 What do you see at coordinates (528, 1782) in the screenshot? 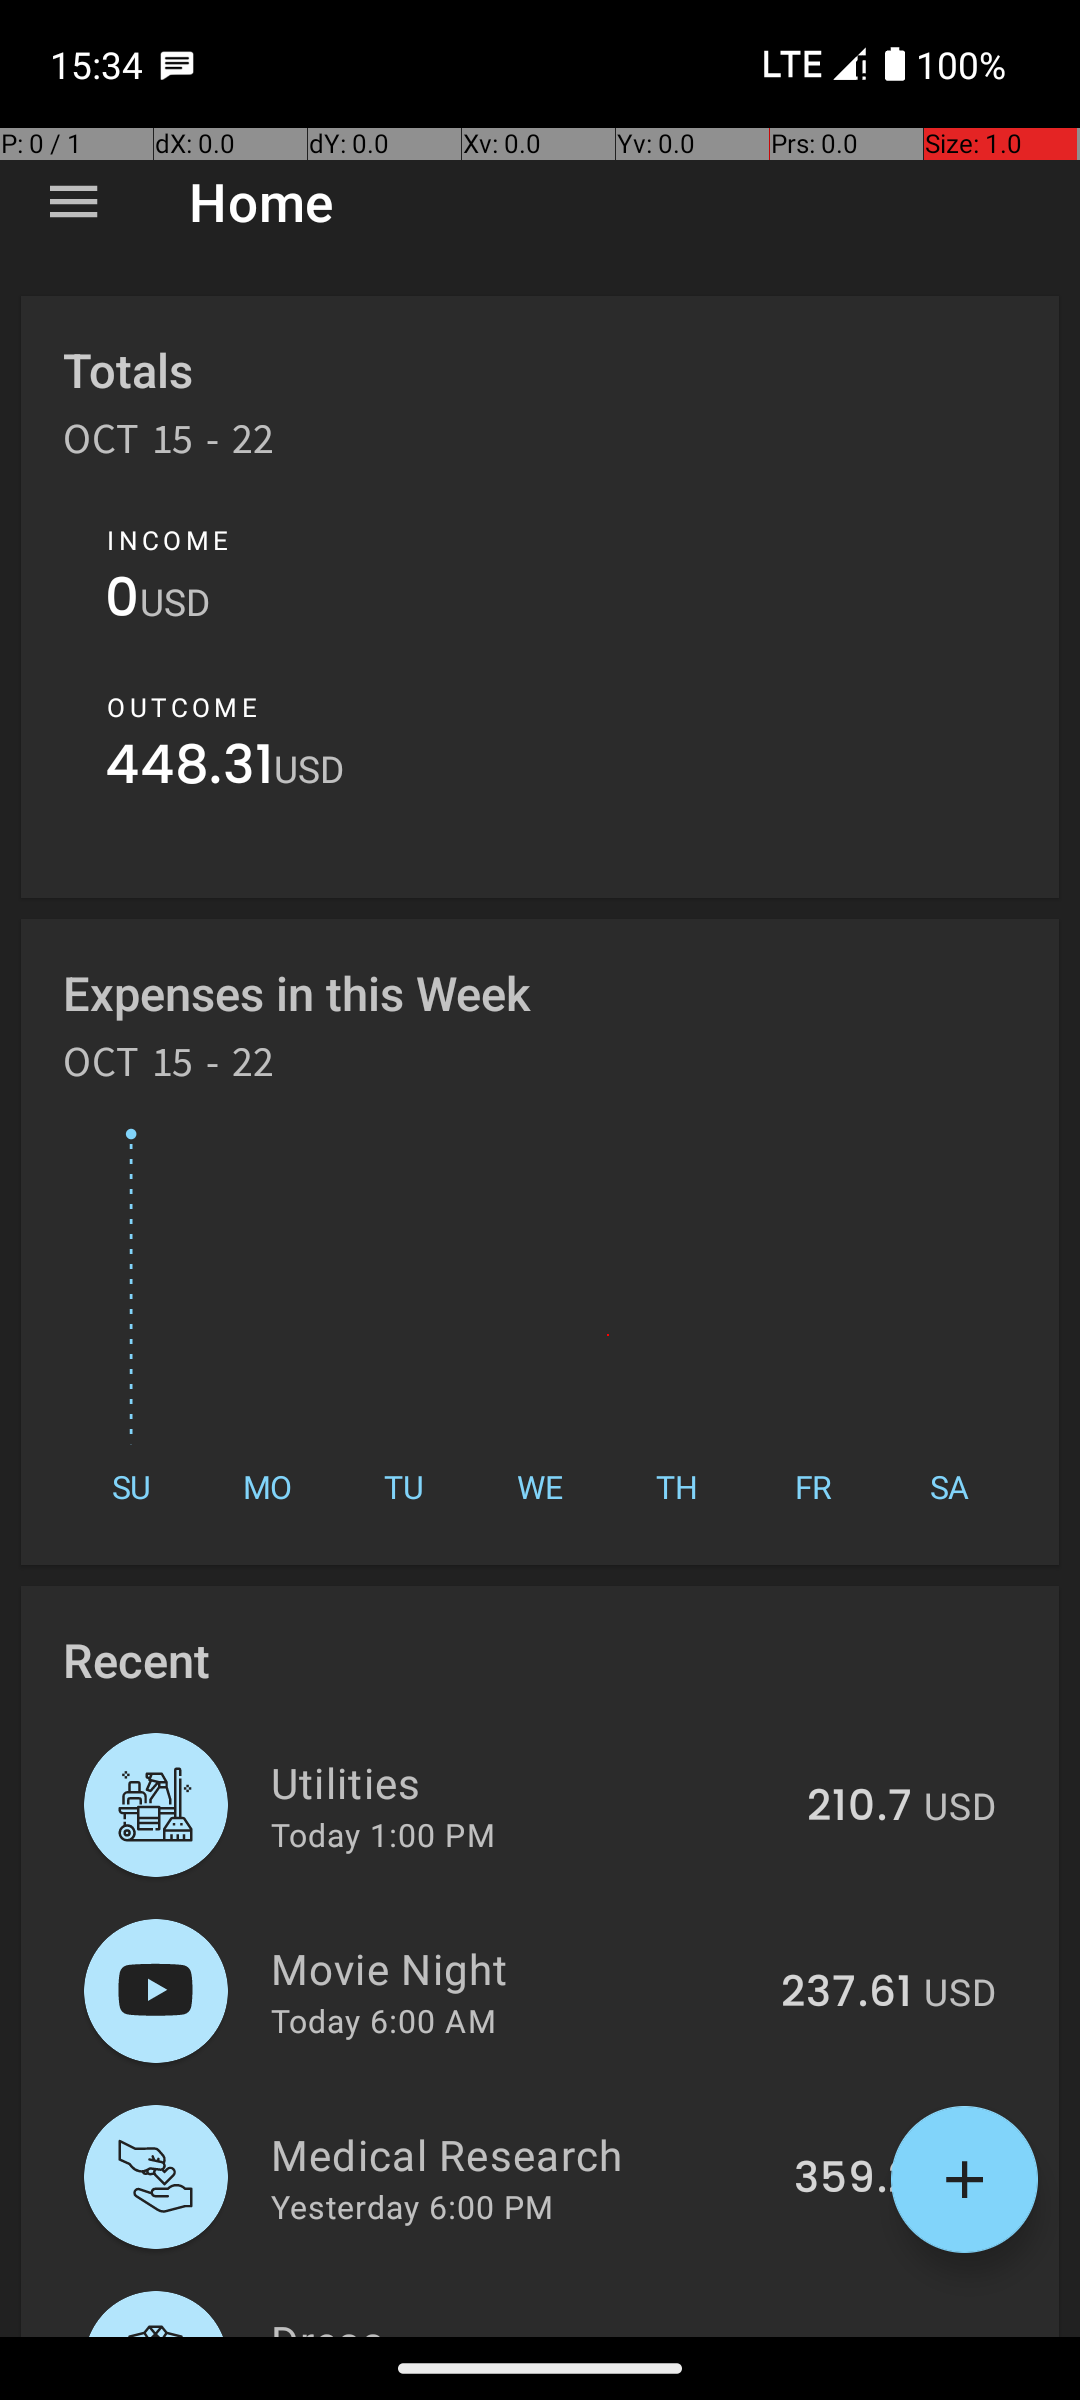
I see `Utilities` at bounding box center [528, 1782].